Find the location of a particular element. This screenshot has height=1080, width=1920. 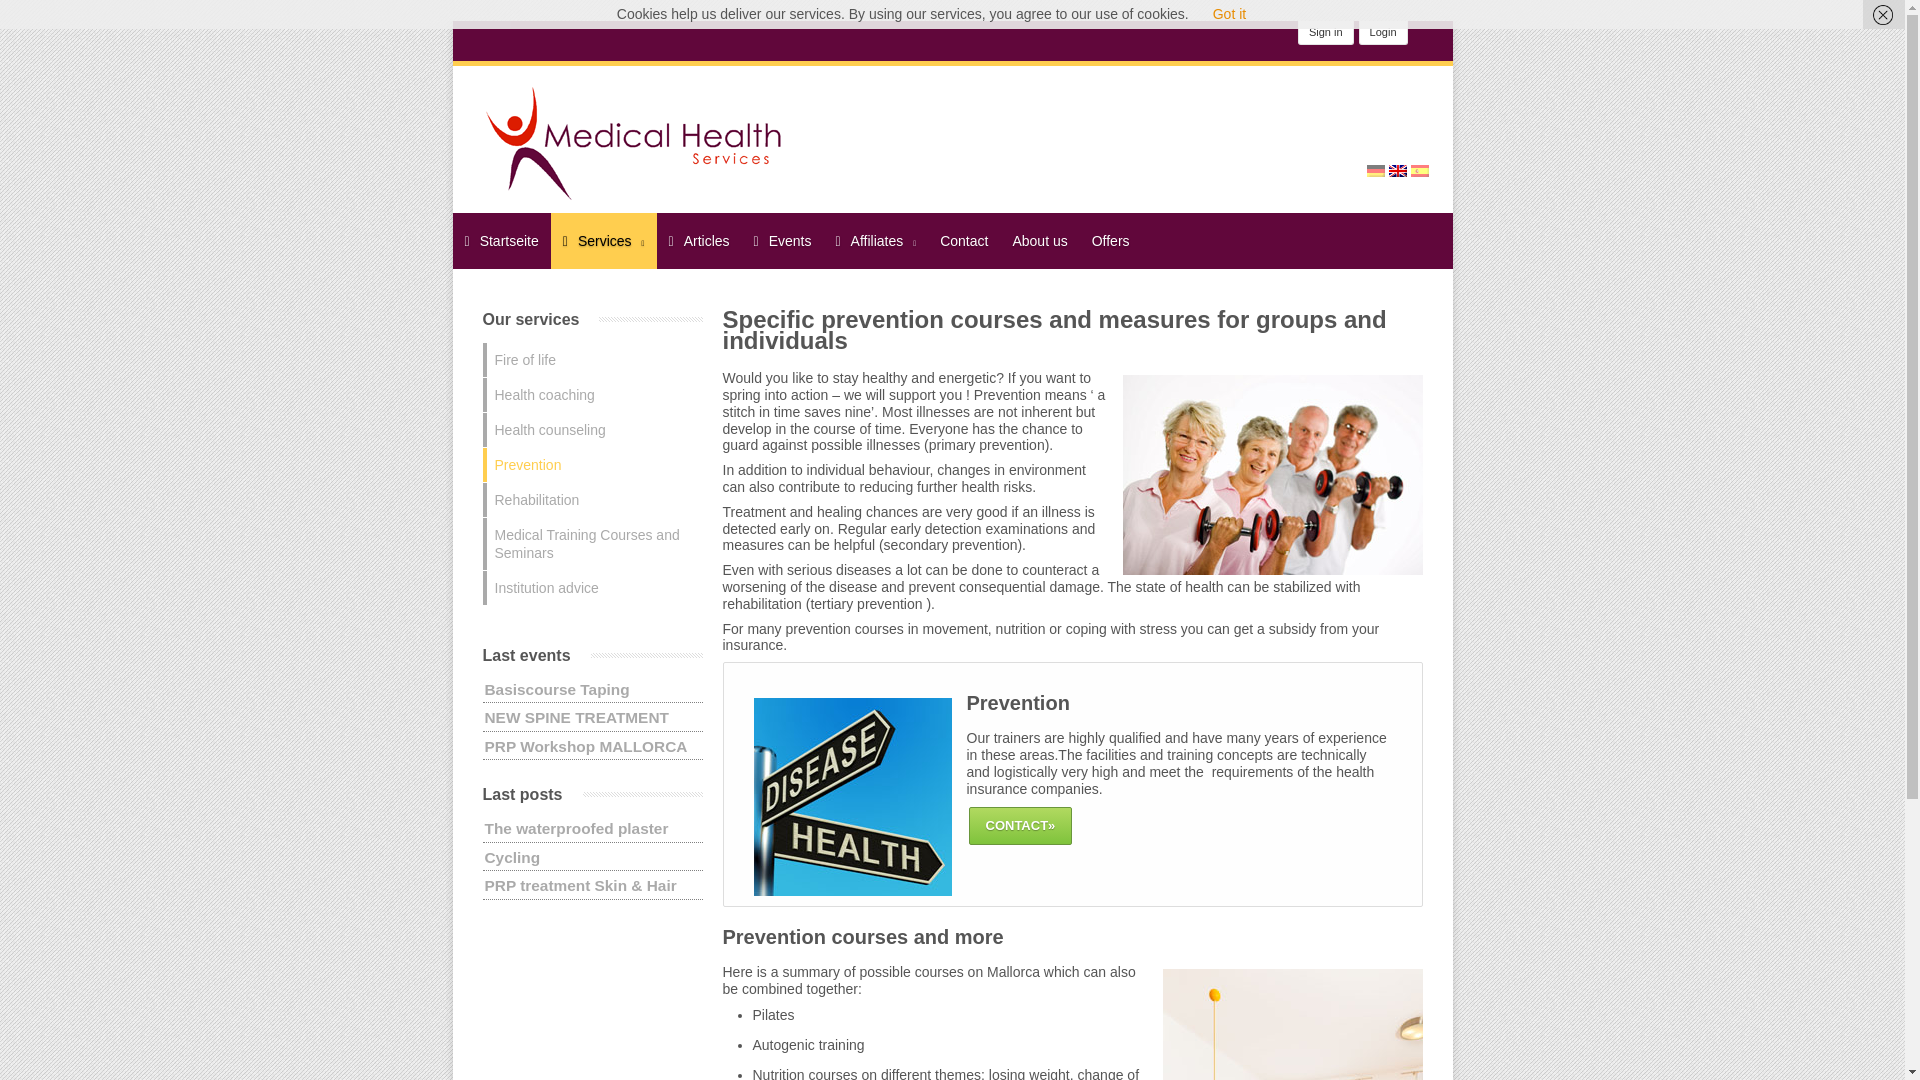

NEW SPINE TREATMENT is located at coordinates (576, 716).